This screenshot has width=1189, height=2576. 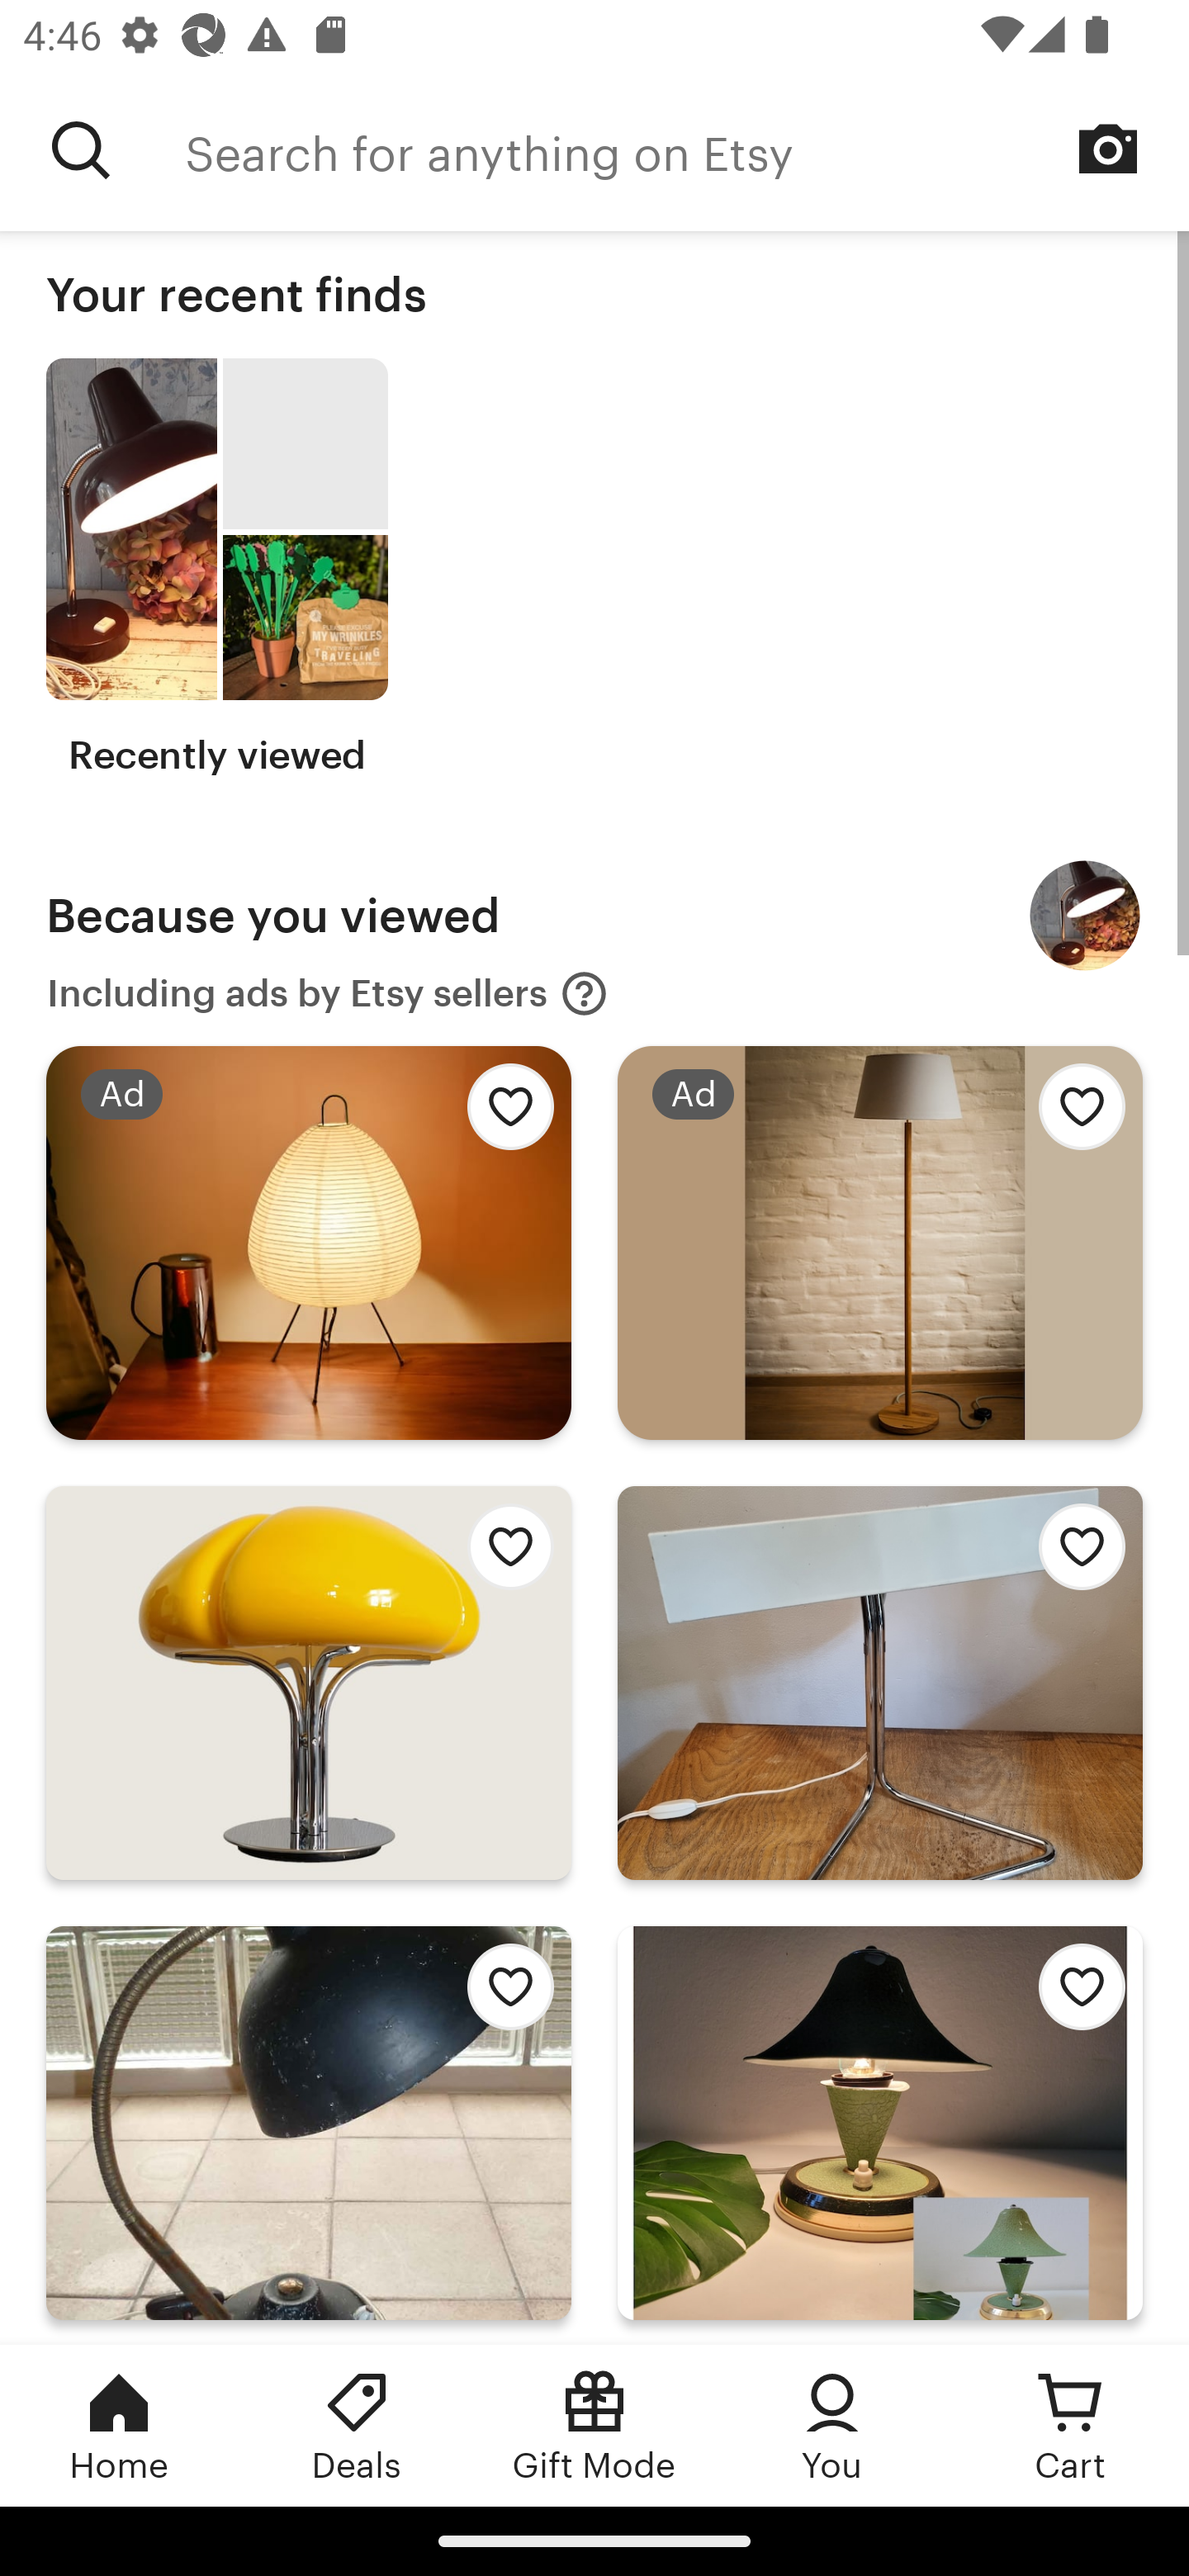 What do you see at coordinates (1070, 2425) in the screenshot?
I see `Cart` at bounding box center [1070, 2425].